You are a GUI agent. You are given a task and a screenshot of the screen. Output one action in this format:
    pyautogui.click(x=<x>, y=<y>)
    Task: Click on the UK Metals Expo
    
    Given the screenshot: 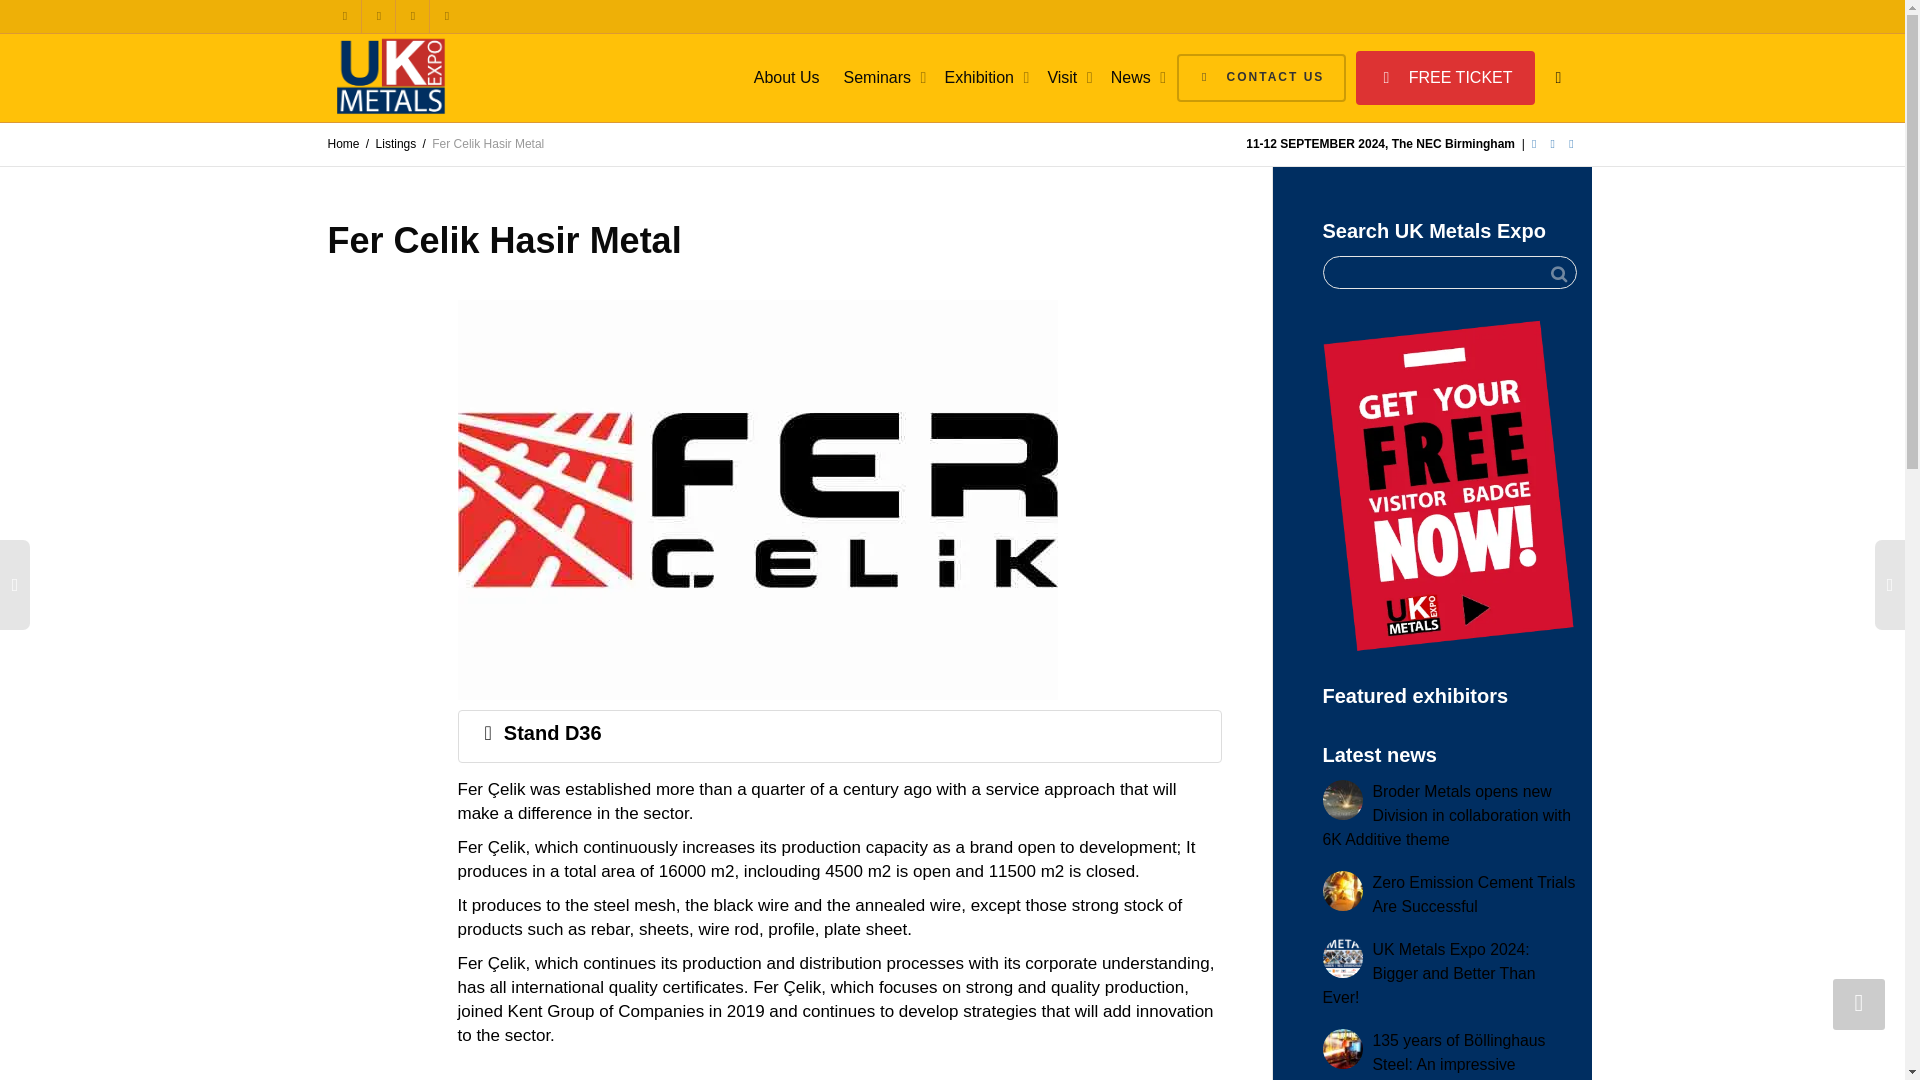 What is the action you would take?
    pyautogui.click(x=392, y=76)
    